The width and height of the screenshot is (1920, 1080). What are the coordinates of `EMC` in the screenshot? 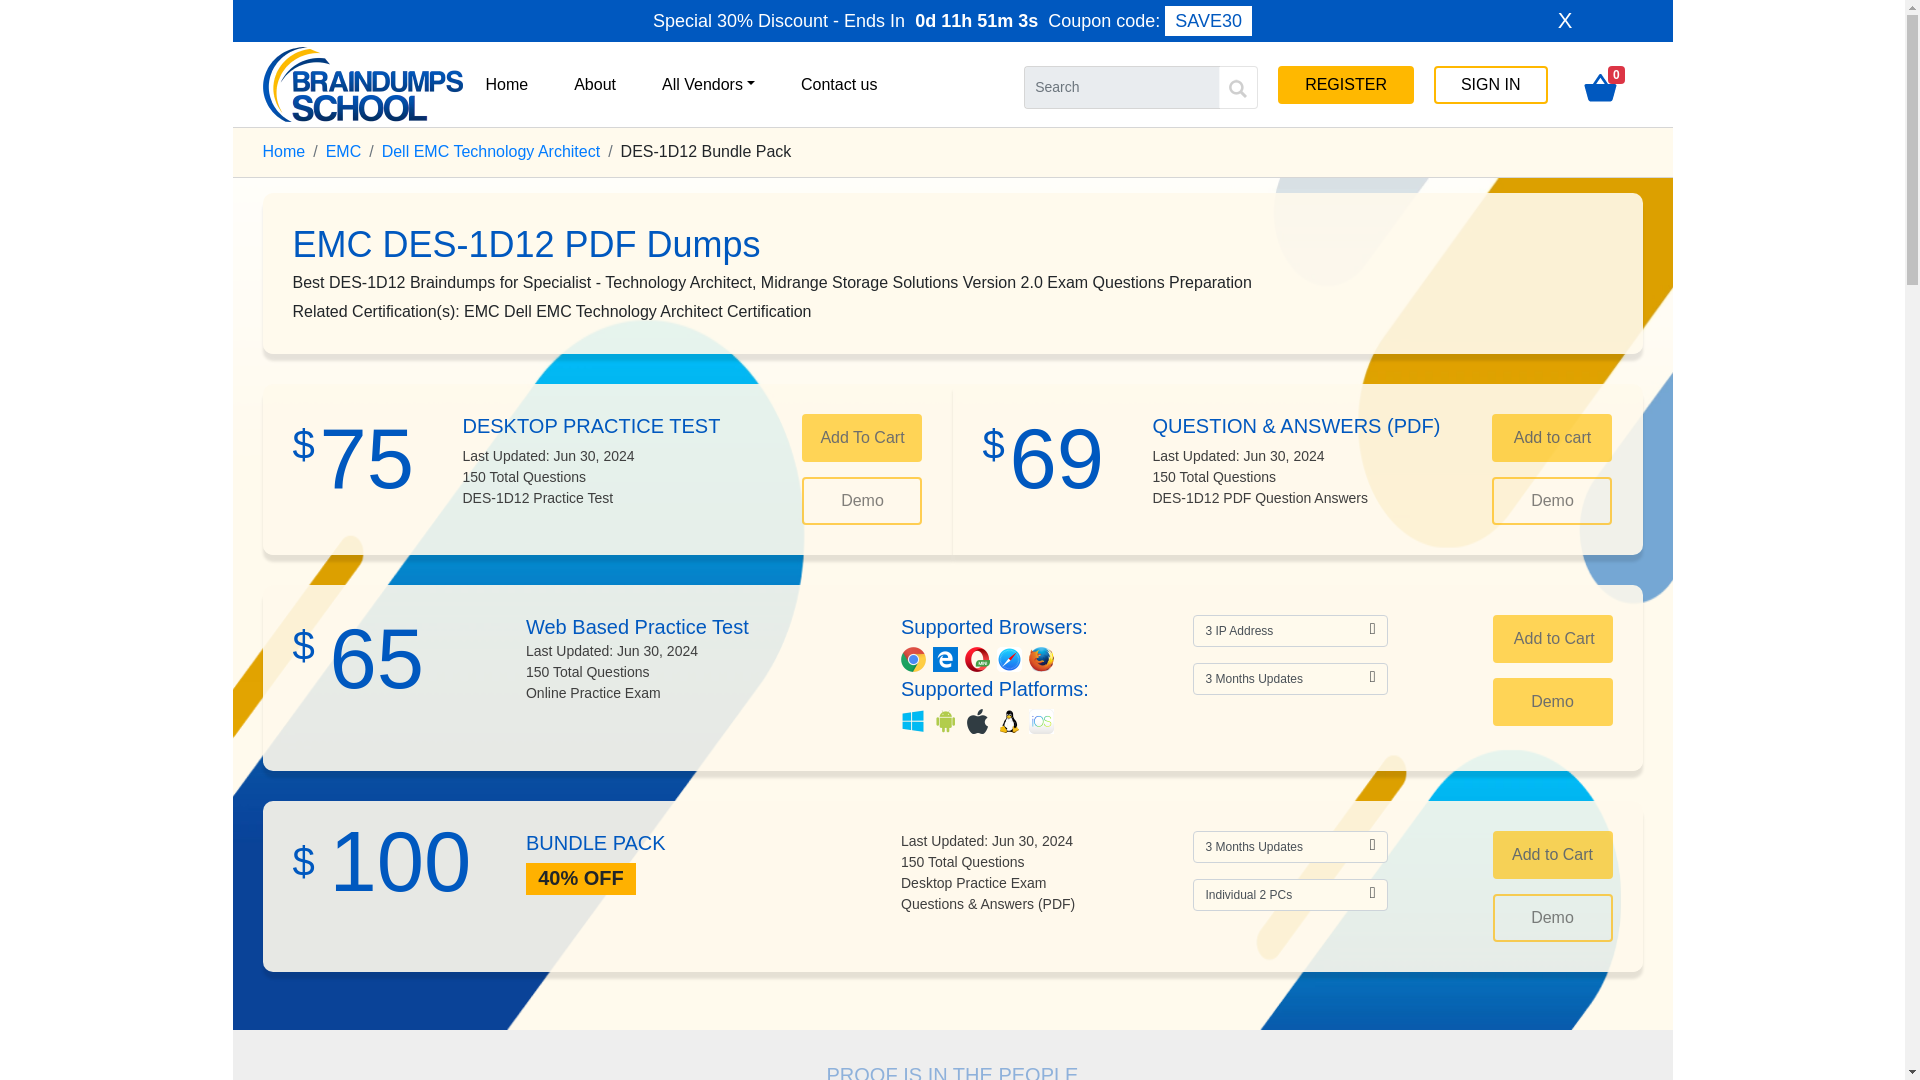 It's located at (344, 150).